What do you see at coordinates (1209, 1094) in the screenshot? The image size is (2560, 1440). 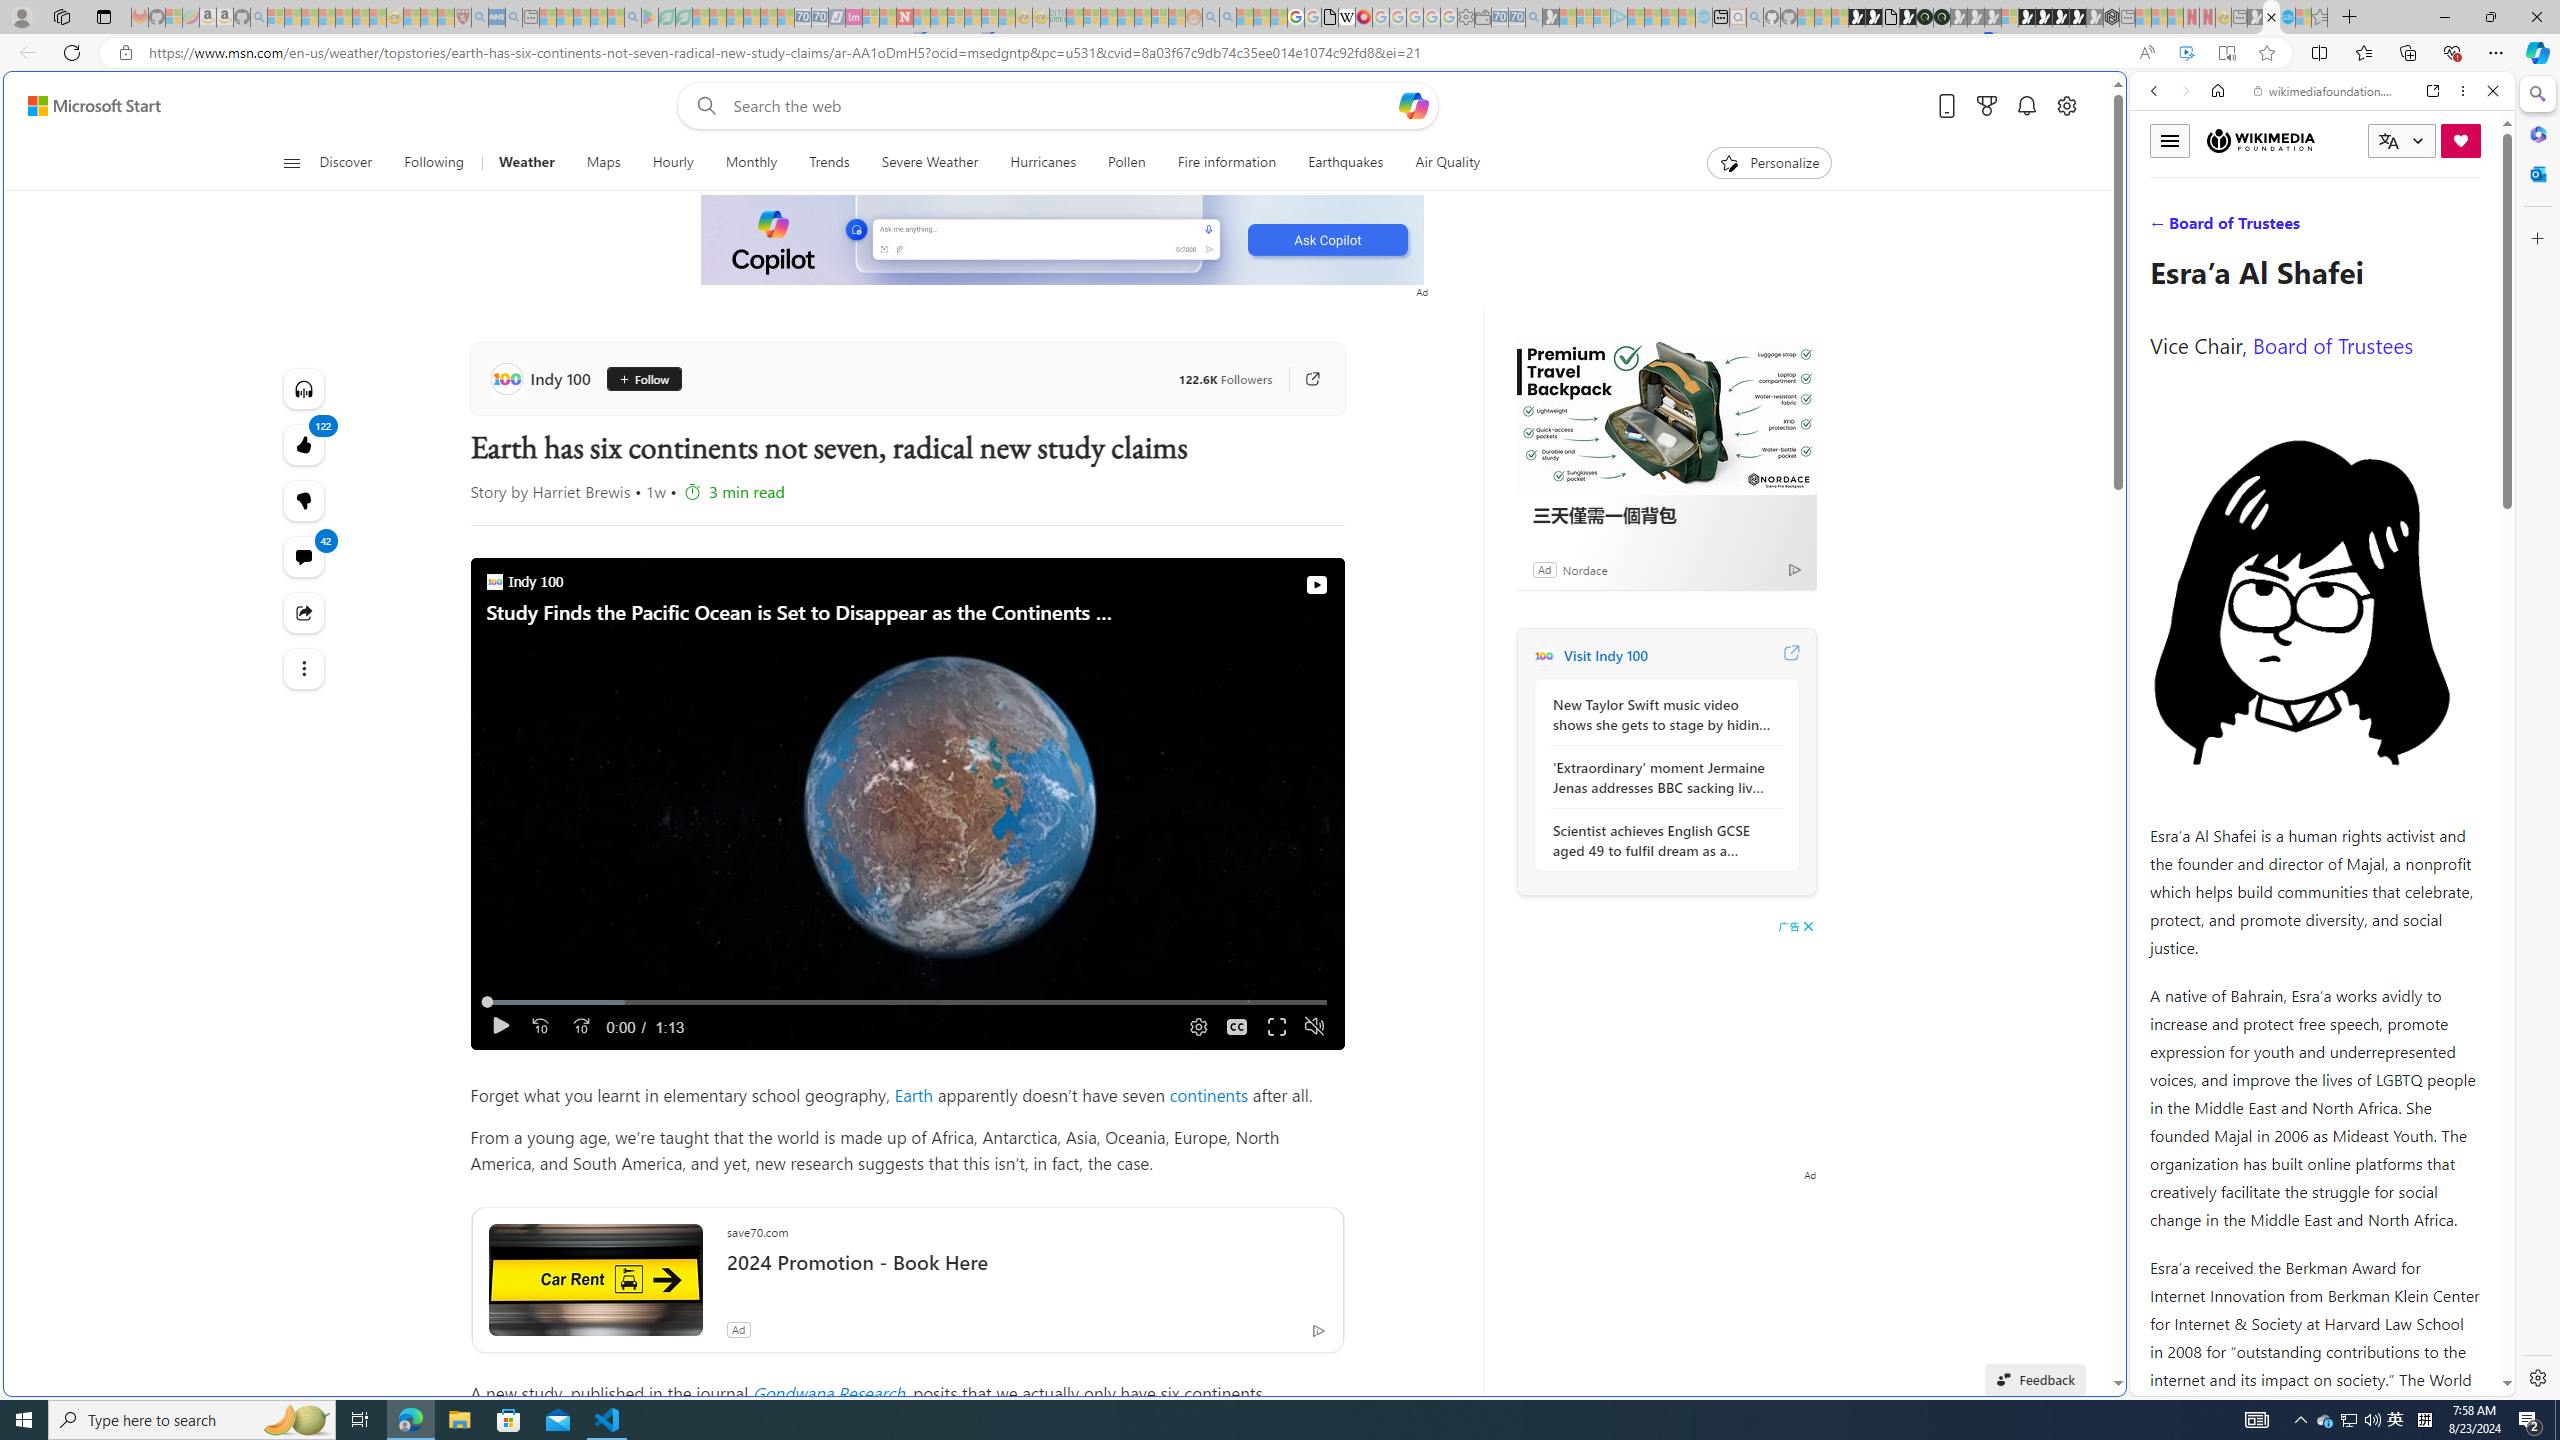 I see `continents` at bounding box center [1209, 1094].